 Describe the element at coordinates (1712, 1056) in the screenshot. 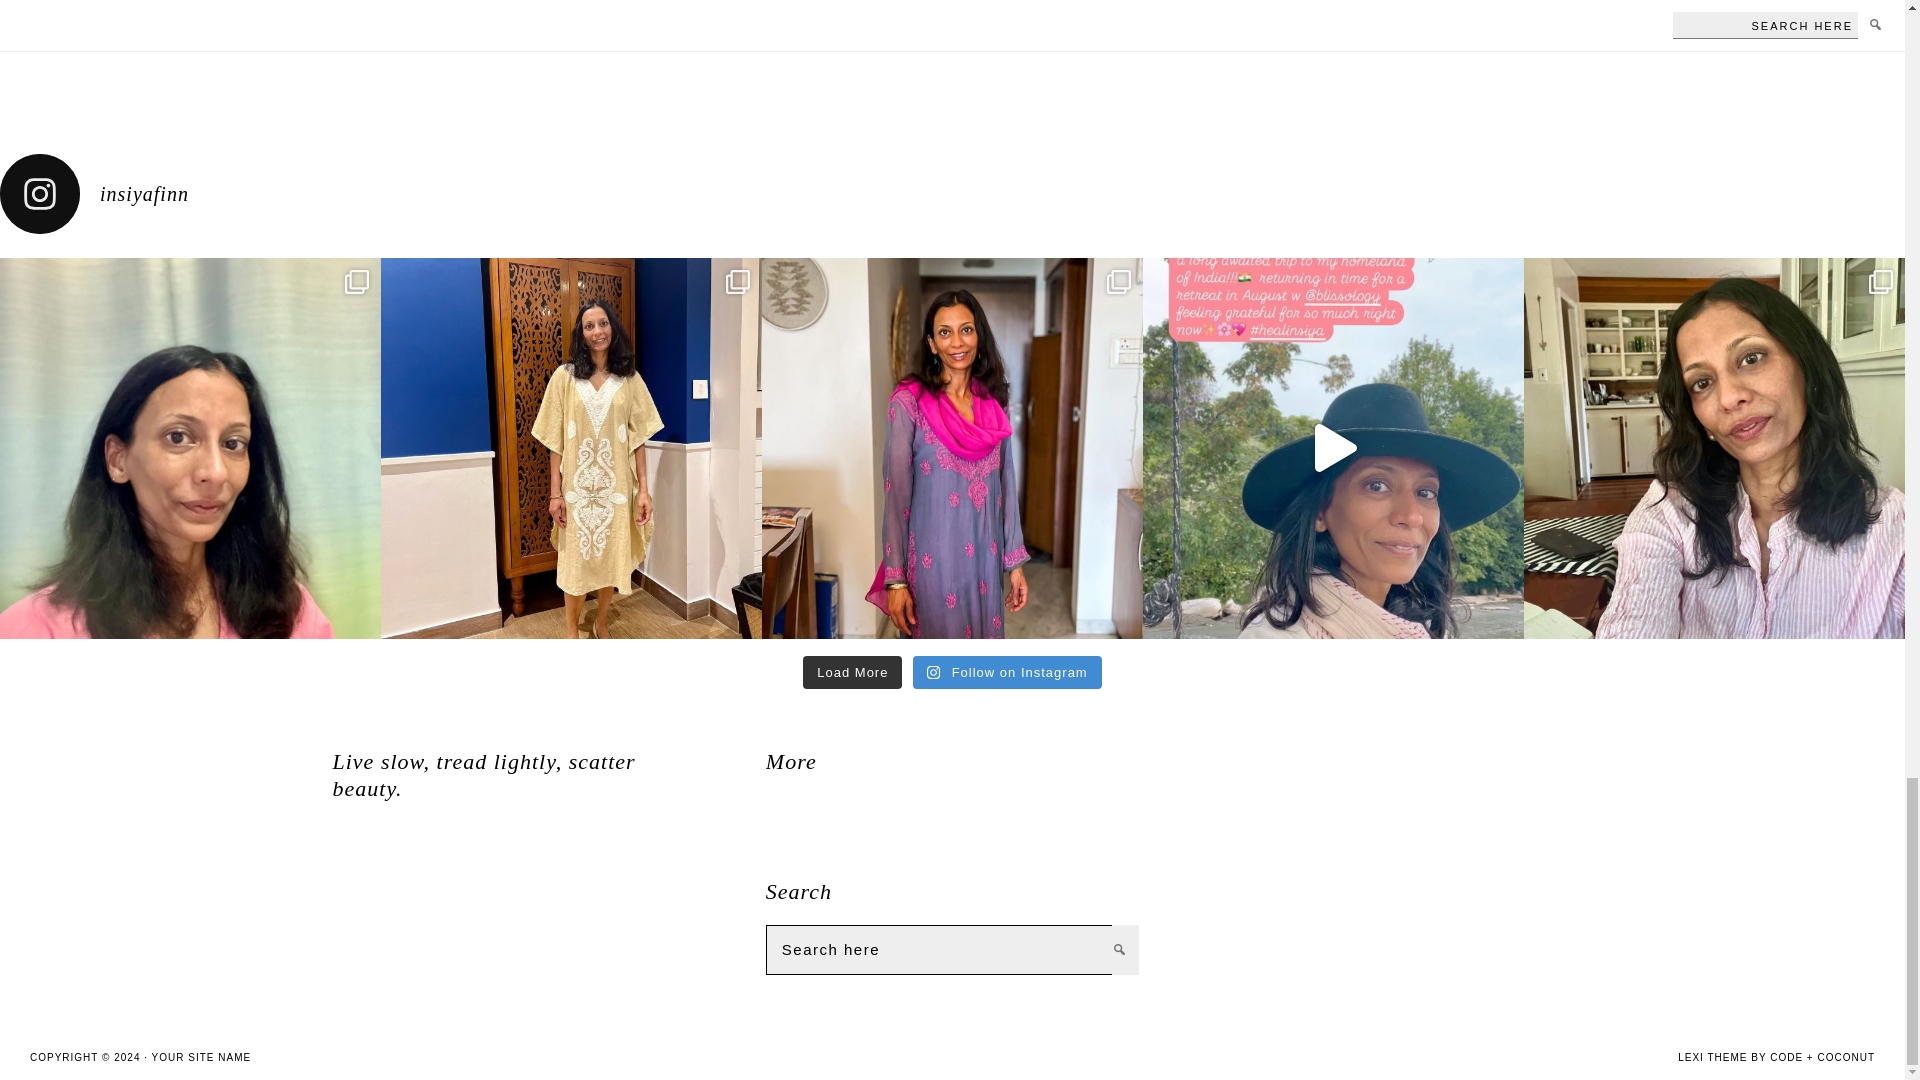

I see `Lexi Theme` at that location.